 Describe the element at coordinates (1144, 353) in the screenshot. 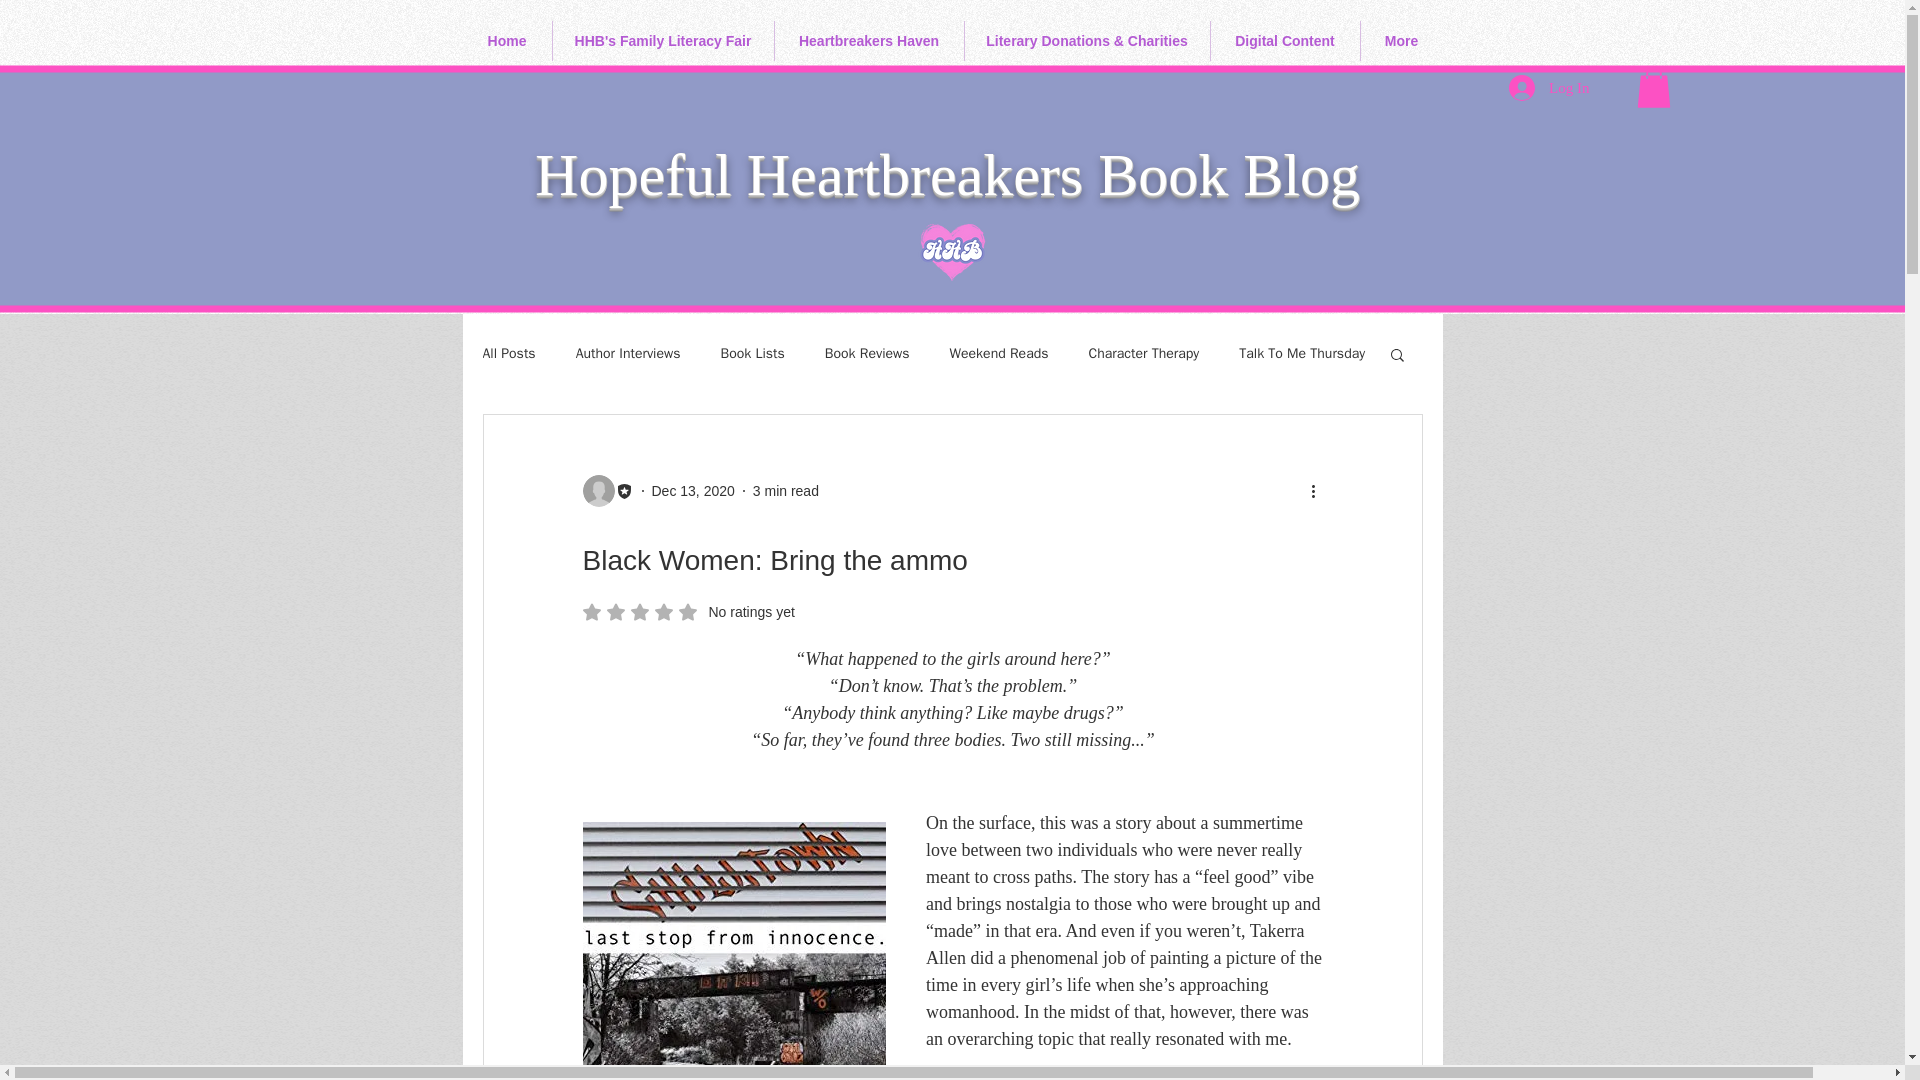

I see `Author Interviews` at that location.